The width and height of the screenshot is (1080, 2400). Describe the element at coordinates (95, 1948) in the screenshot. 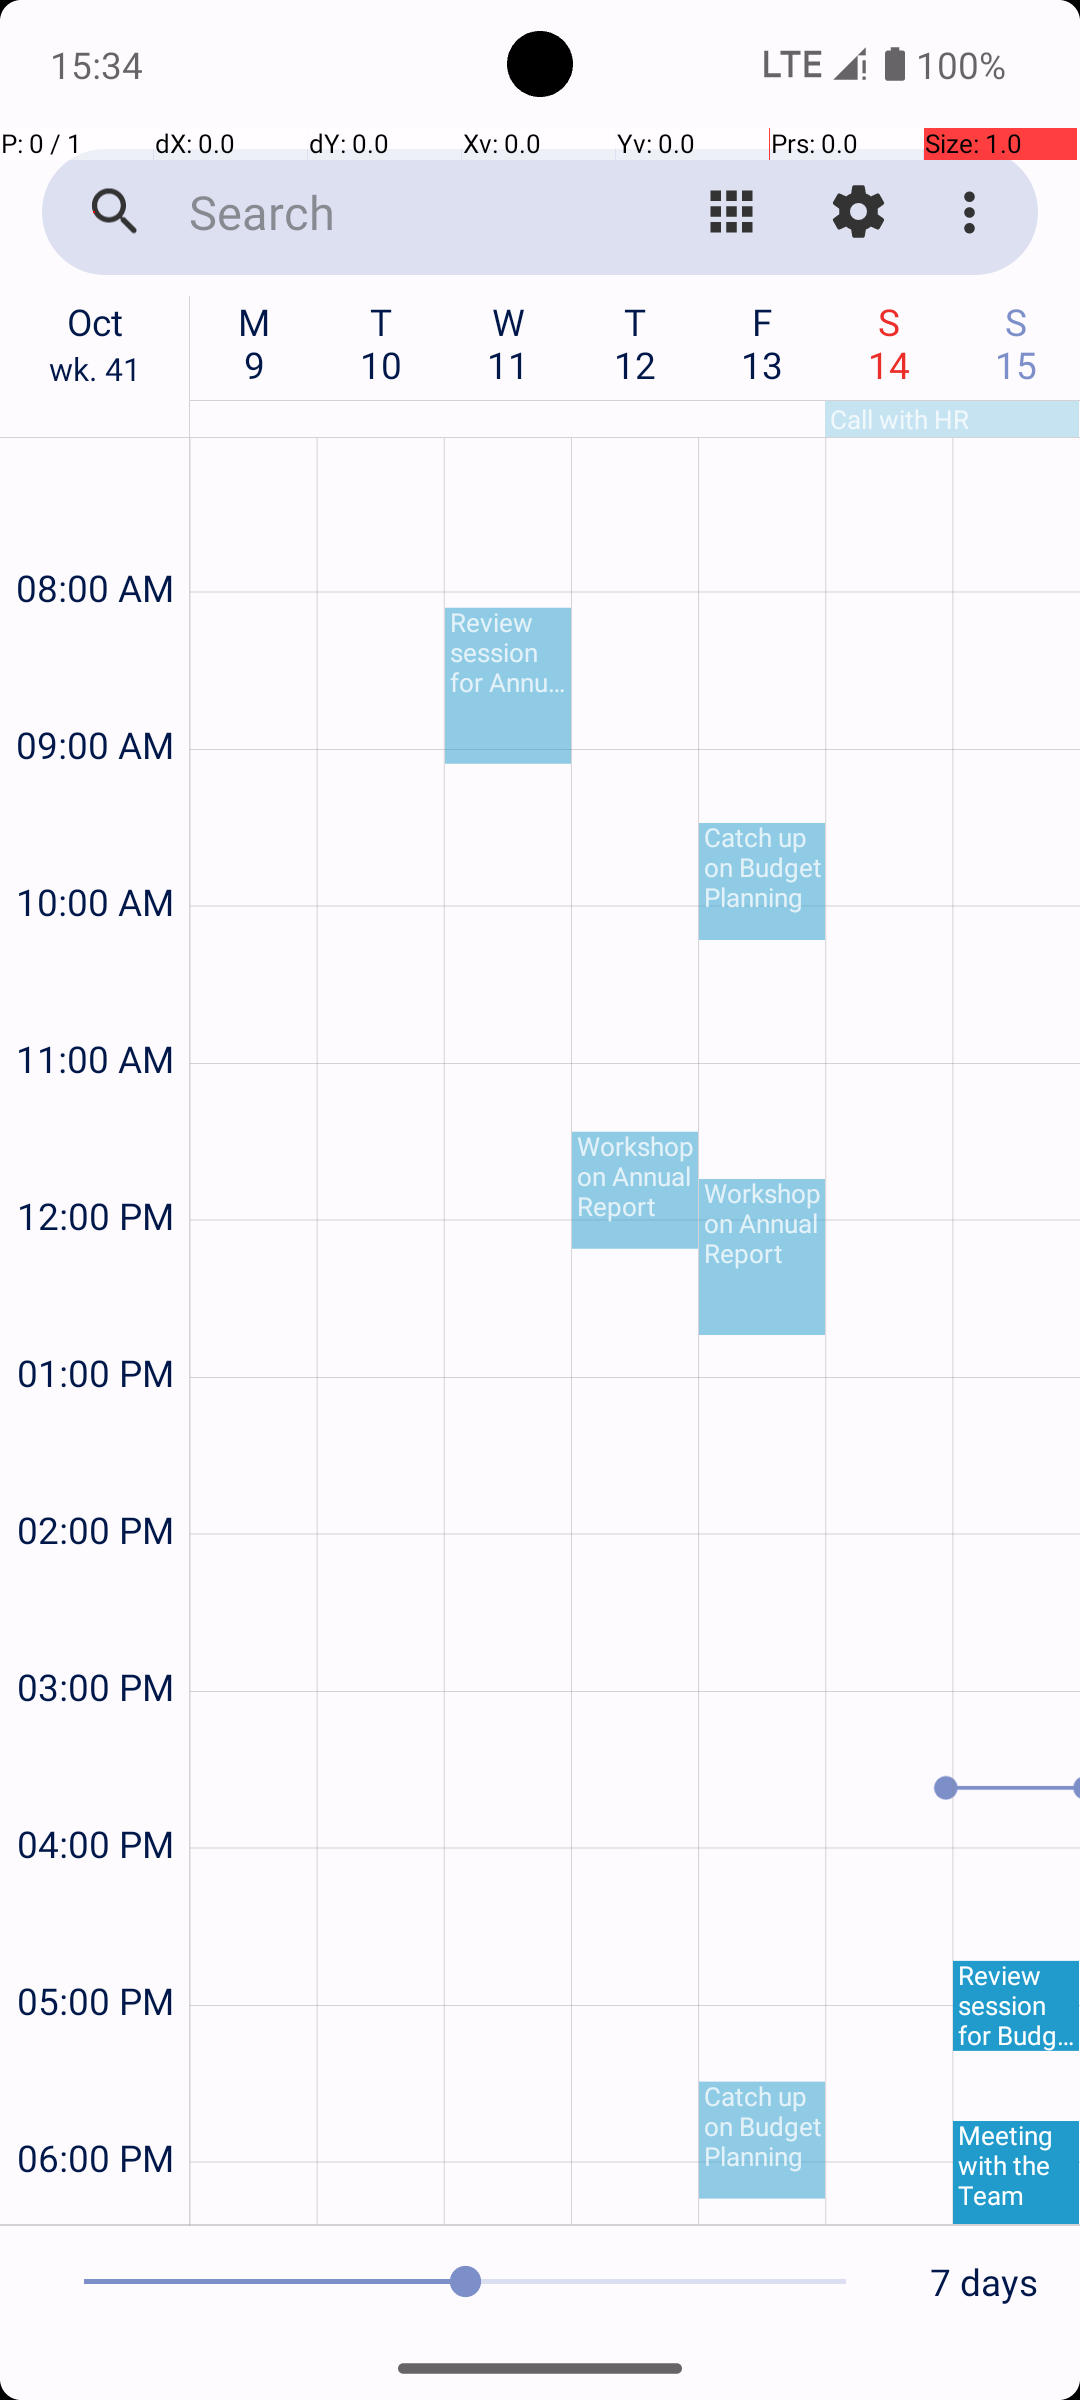

I see `05:00 PM` at that location.